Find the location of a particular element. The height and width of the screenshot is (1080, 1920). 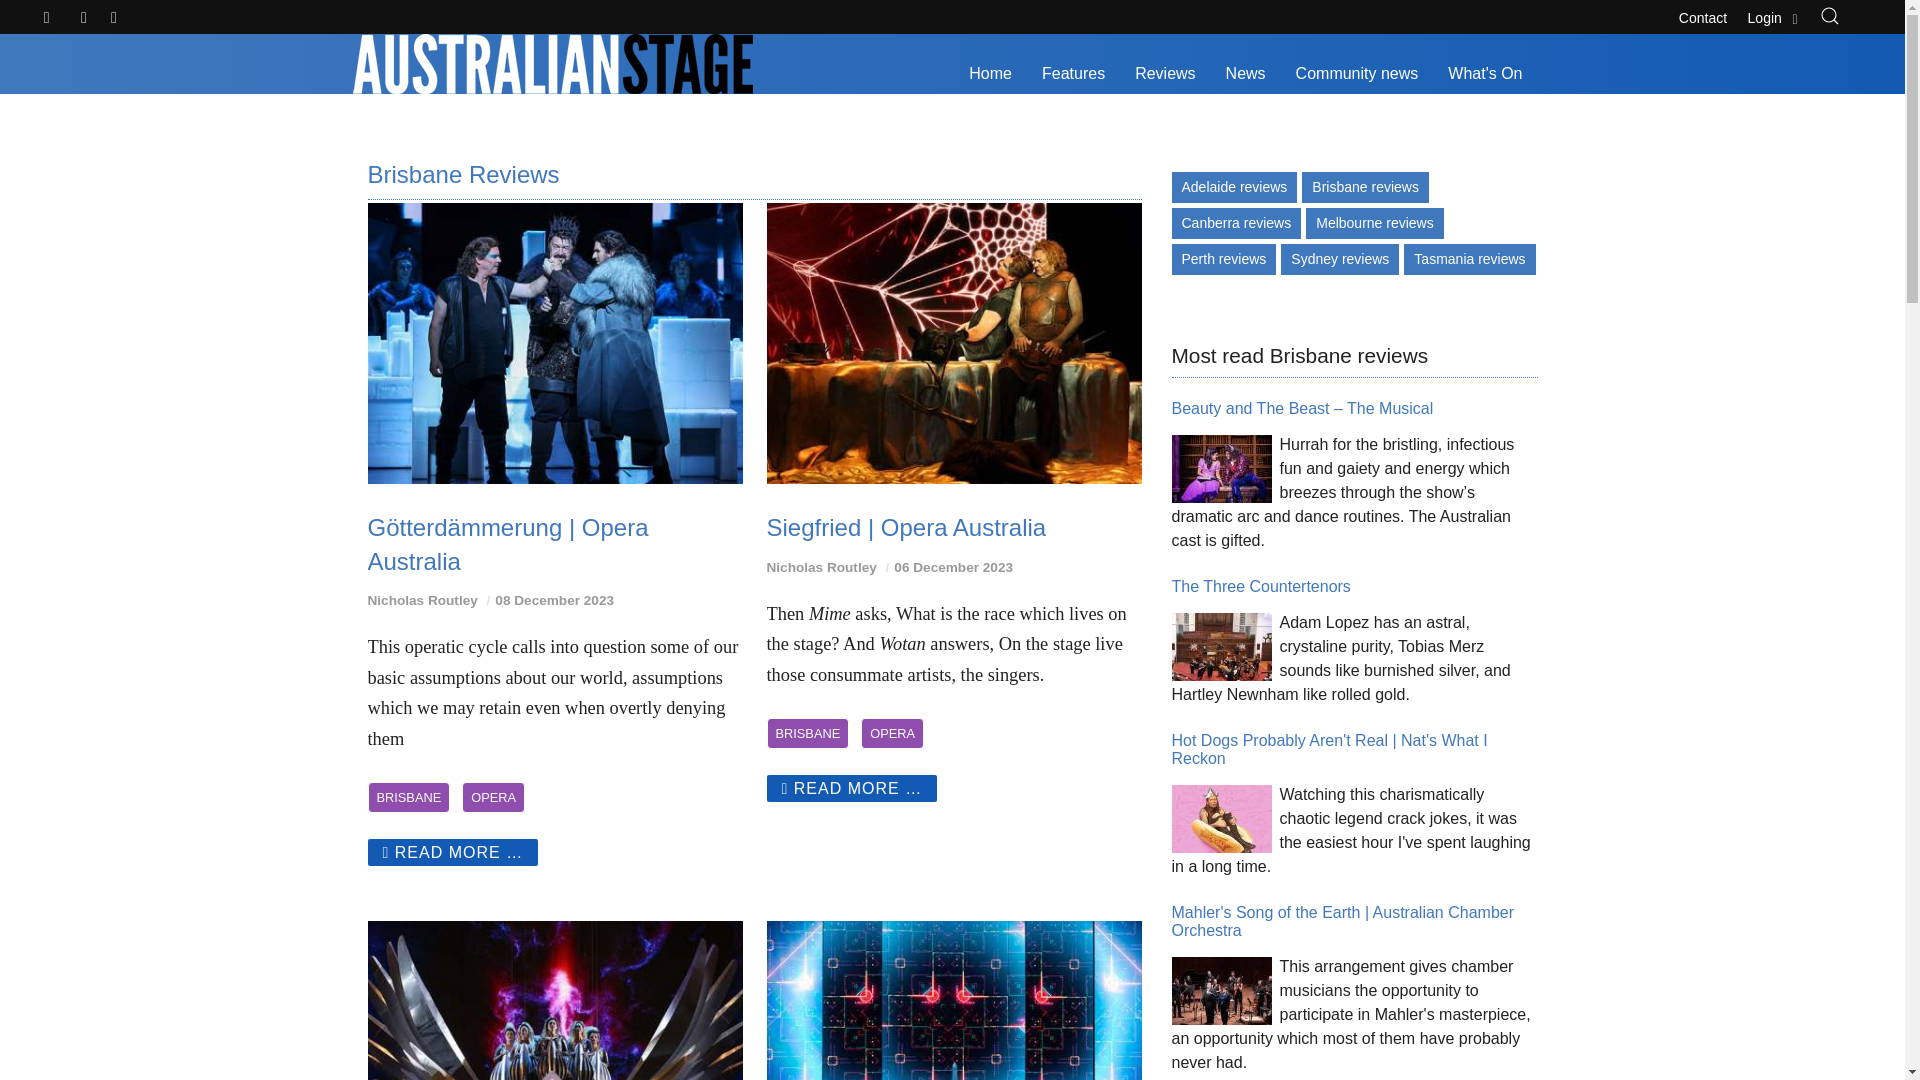

Twitter is located at coordinates (48, 18).